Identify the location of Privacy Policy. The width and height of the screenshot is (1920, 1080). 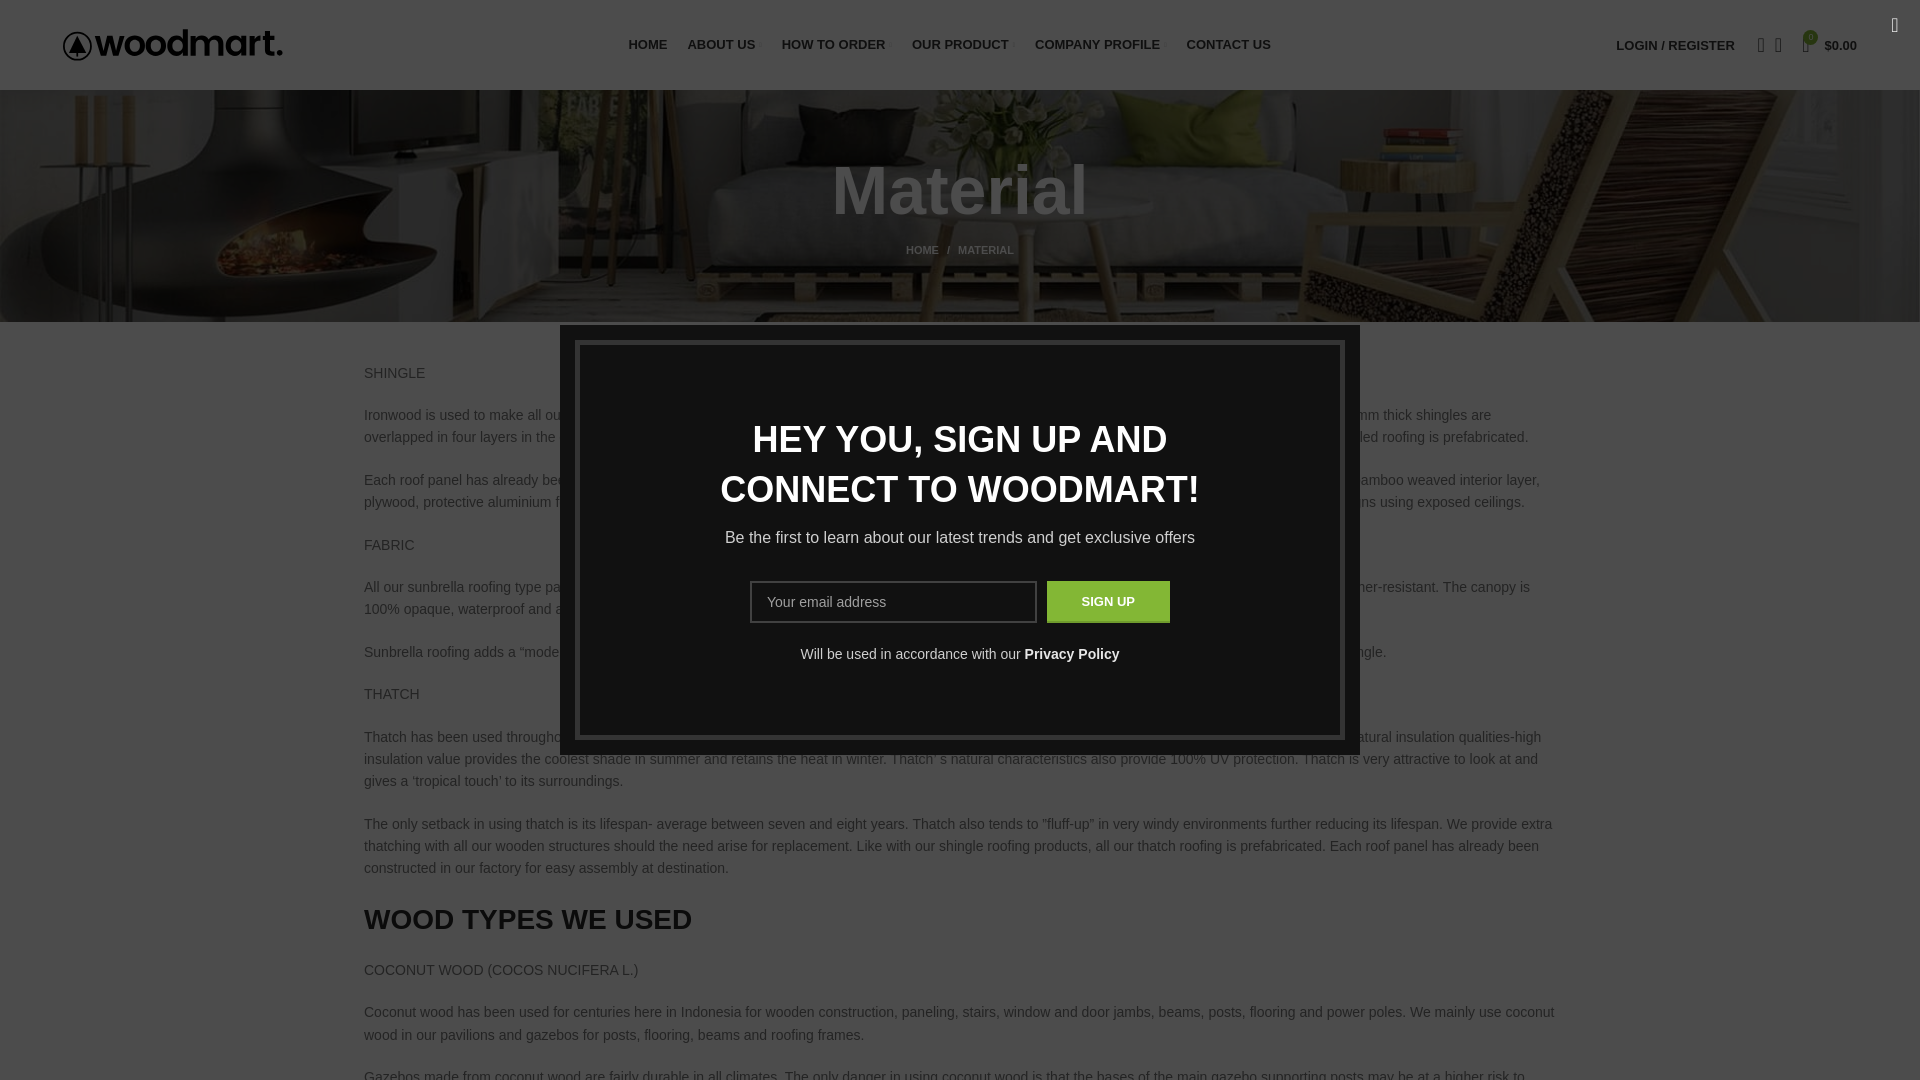
(1072, 654).